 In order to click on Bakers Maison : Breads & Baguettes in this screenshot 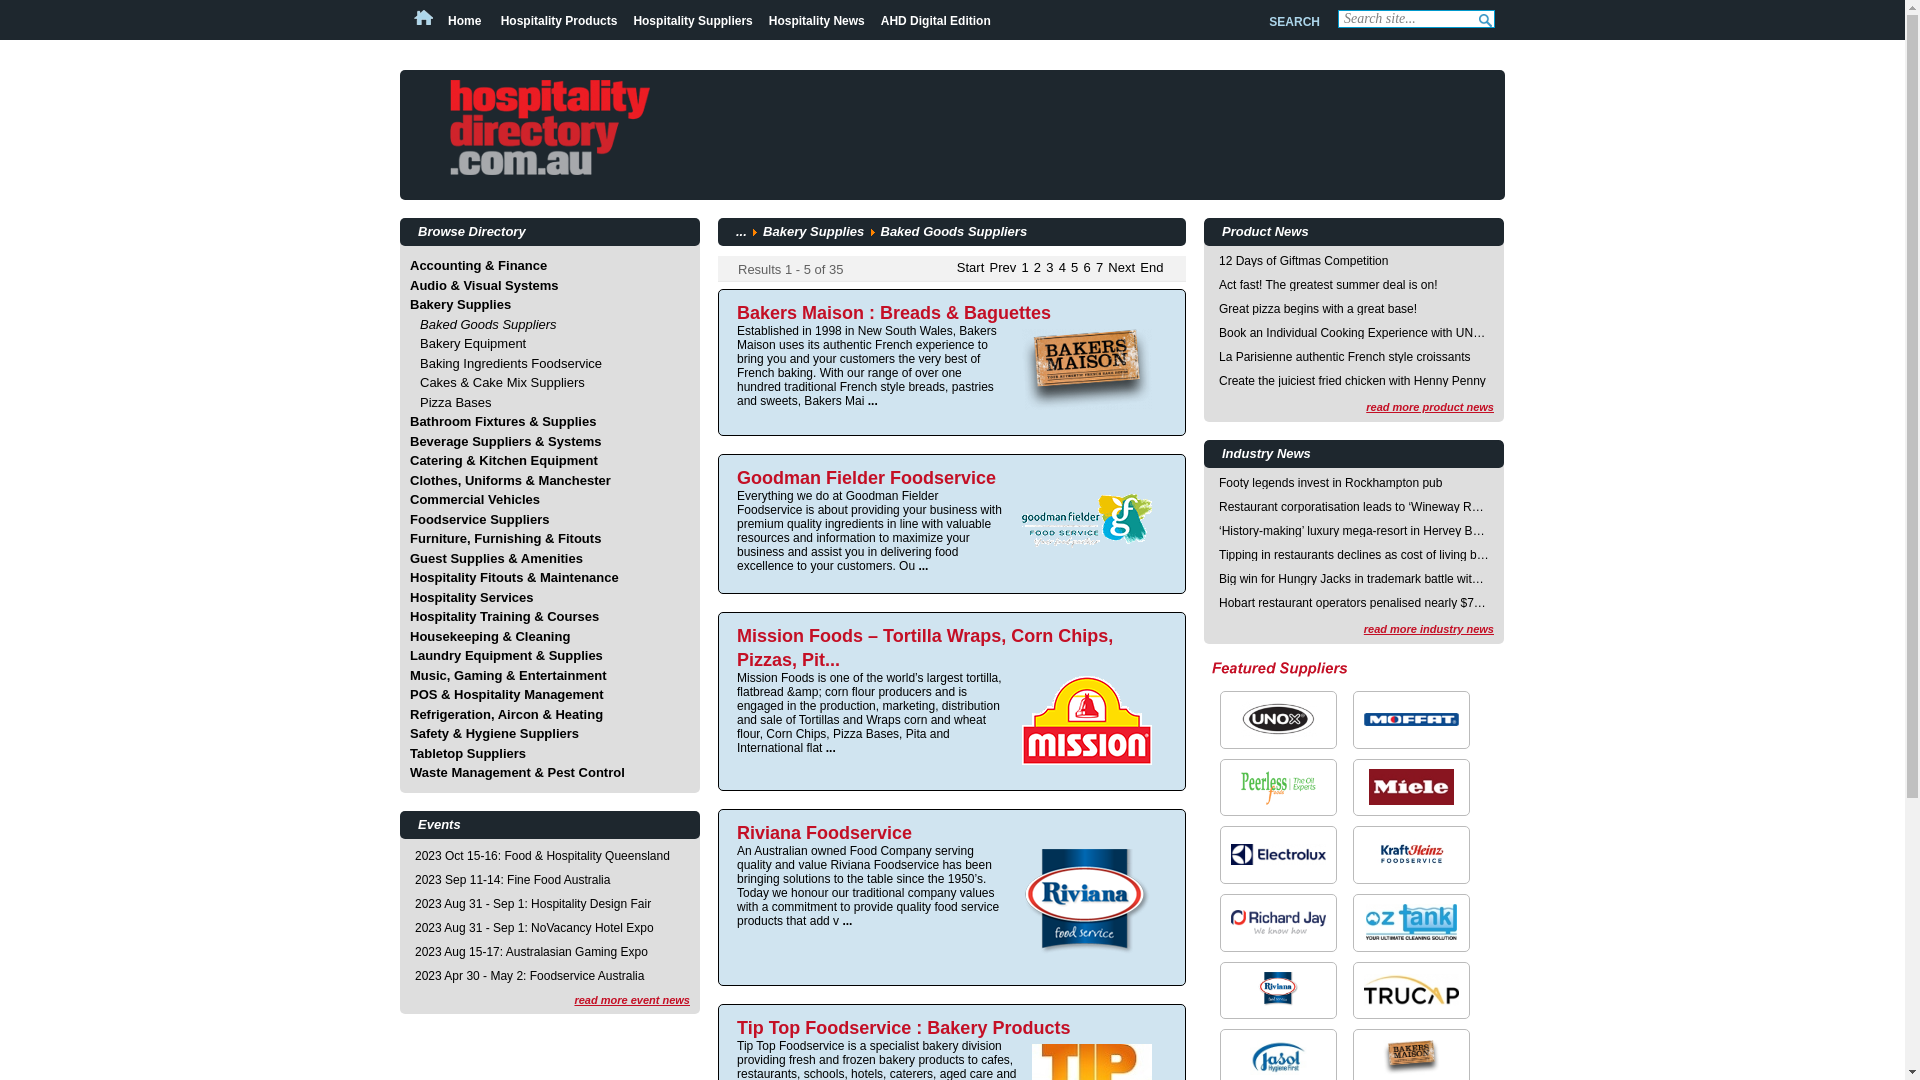, I will do `click(894, 312)`.